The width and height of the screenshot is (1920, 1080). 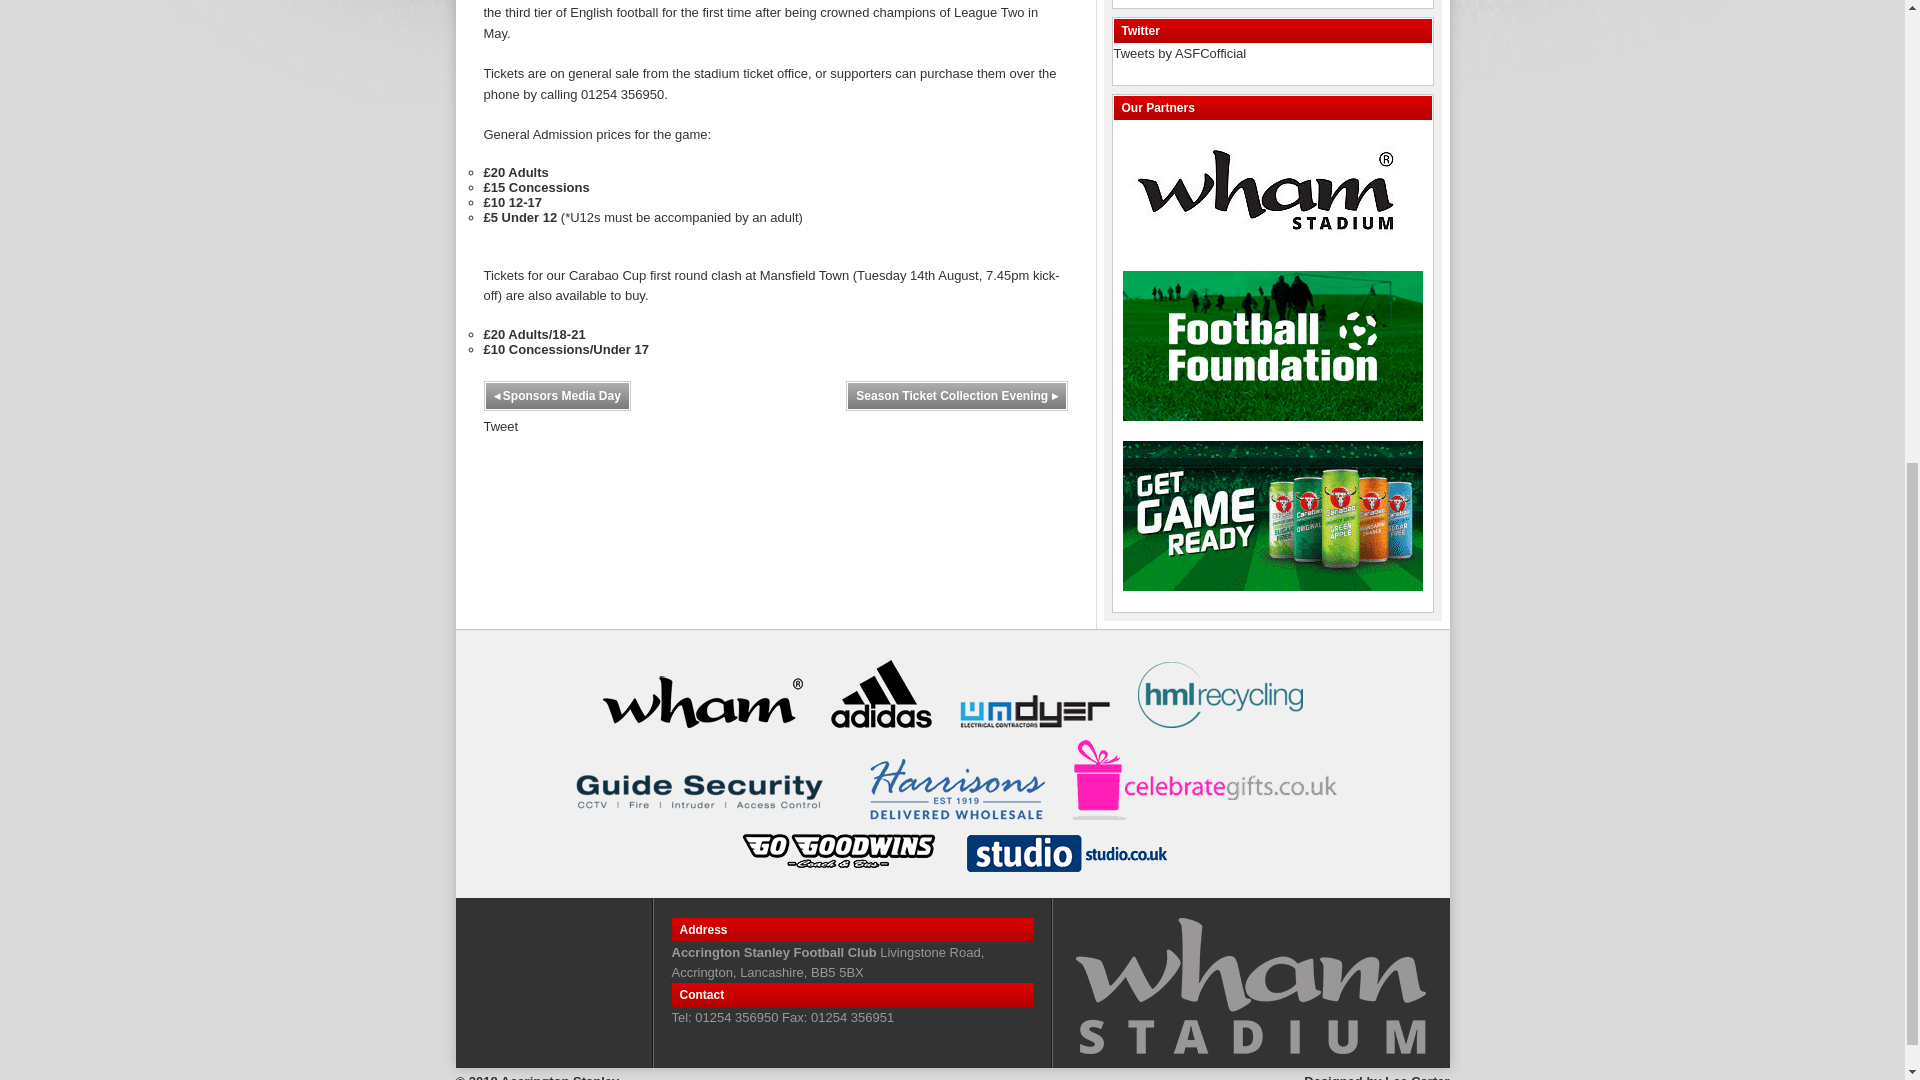 What do you see at coordinates (702, 698) in the screenshot?
I see `Wham` at bounding box center [702, 698].